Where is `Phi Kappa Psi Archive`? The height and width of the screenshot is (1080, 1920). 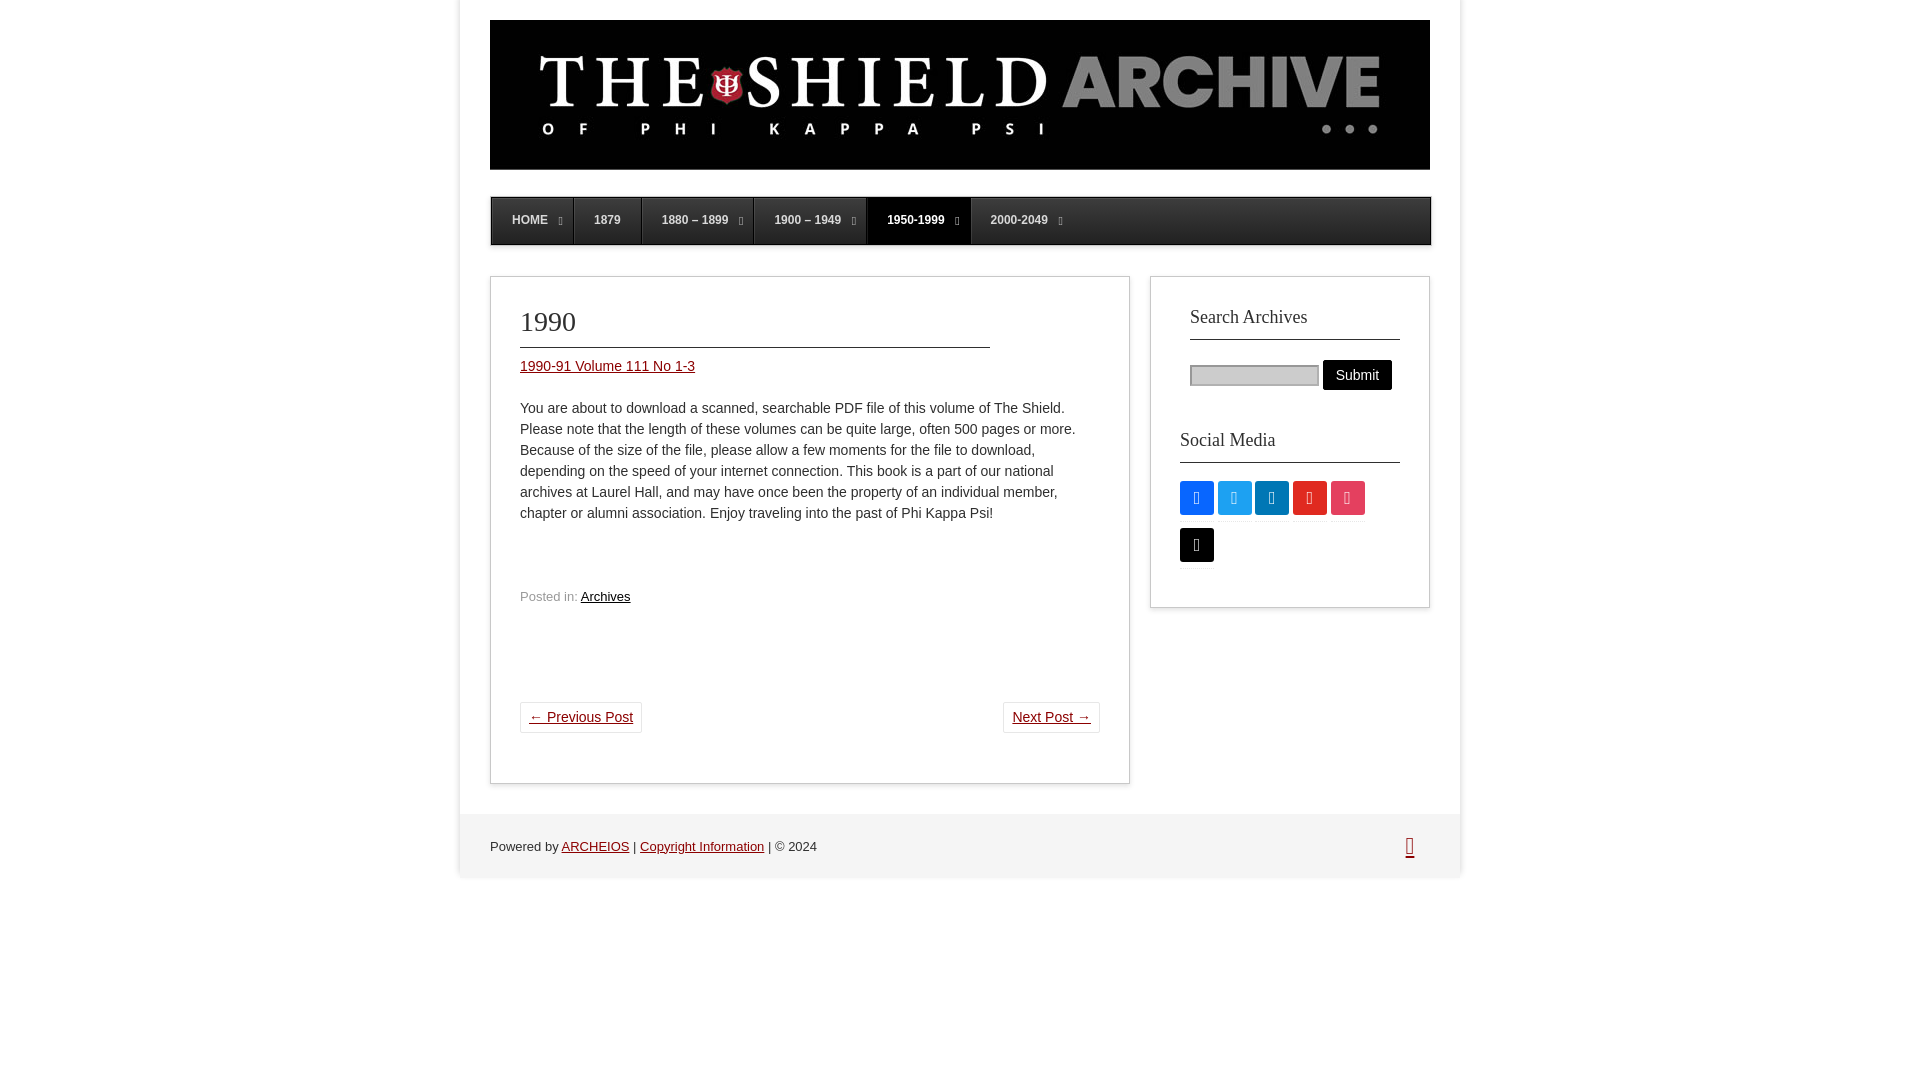
Phi Kappa Psi Archive is located at coordinates (960, 164).